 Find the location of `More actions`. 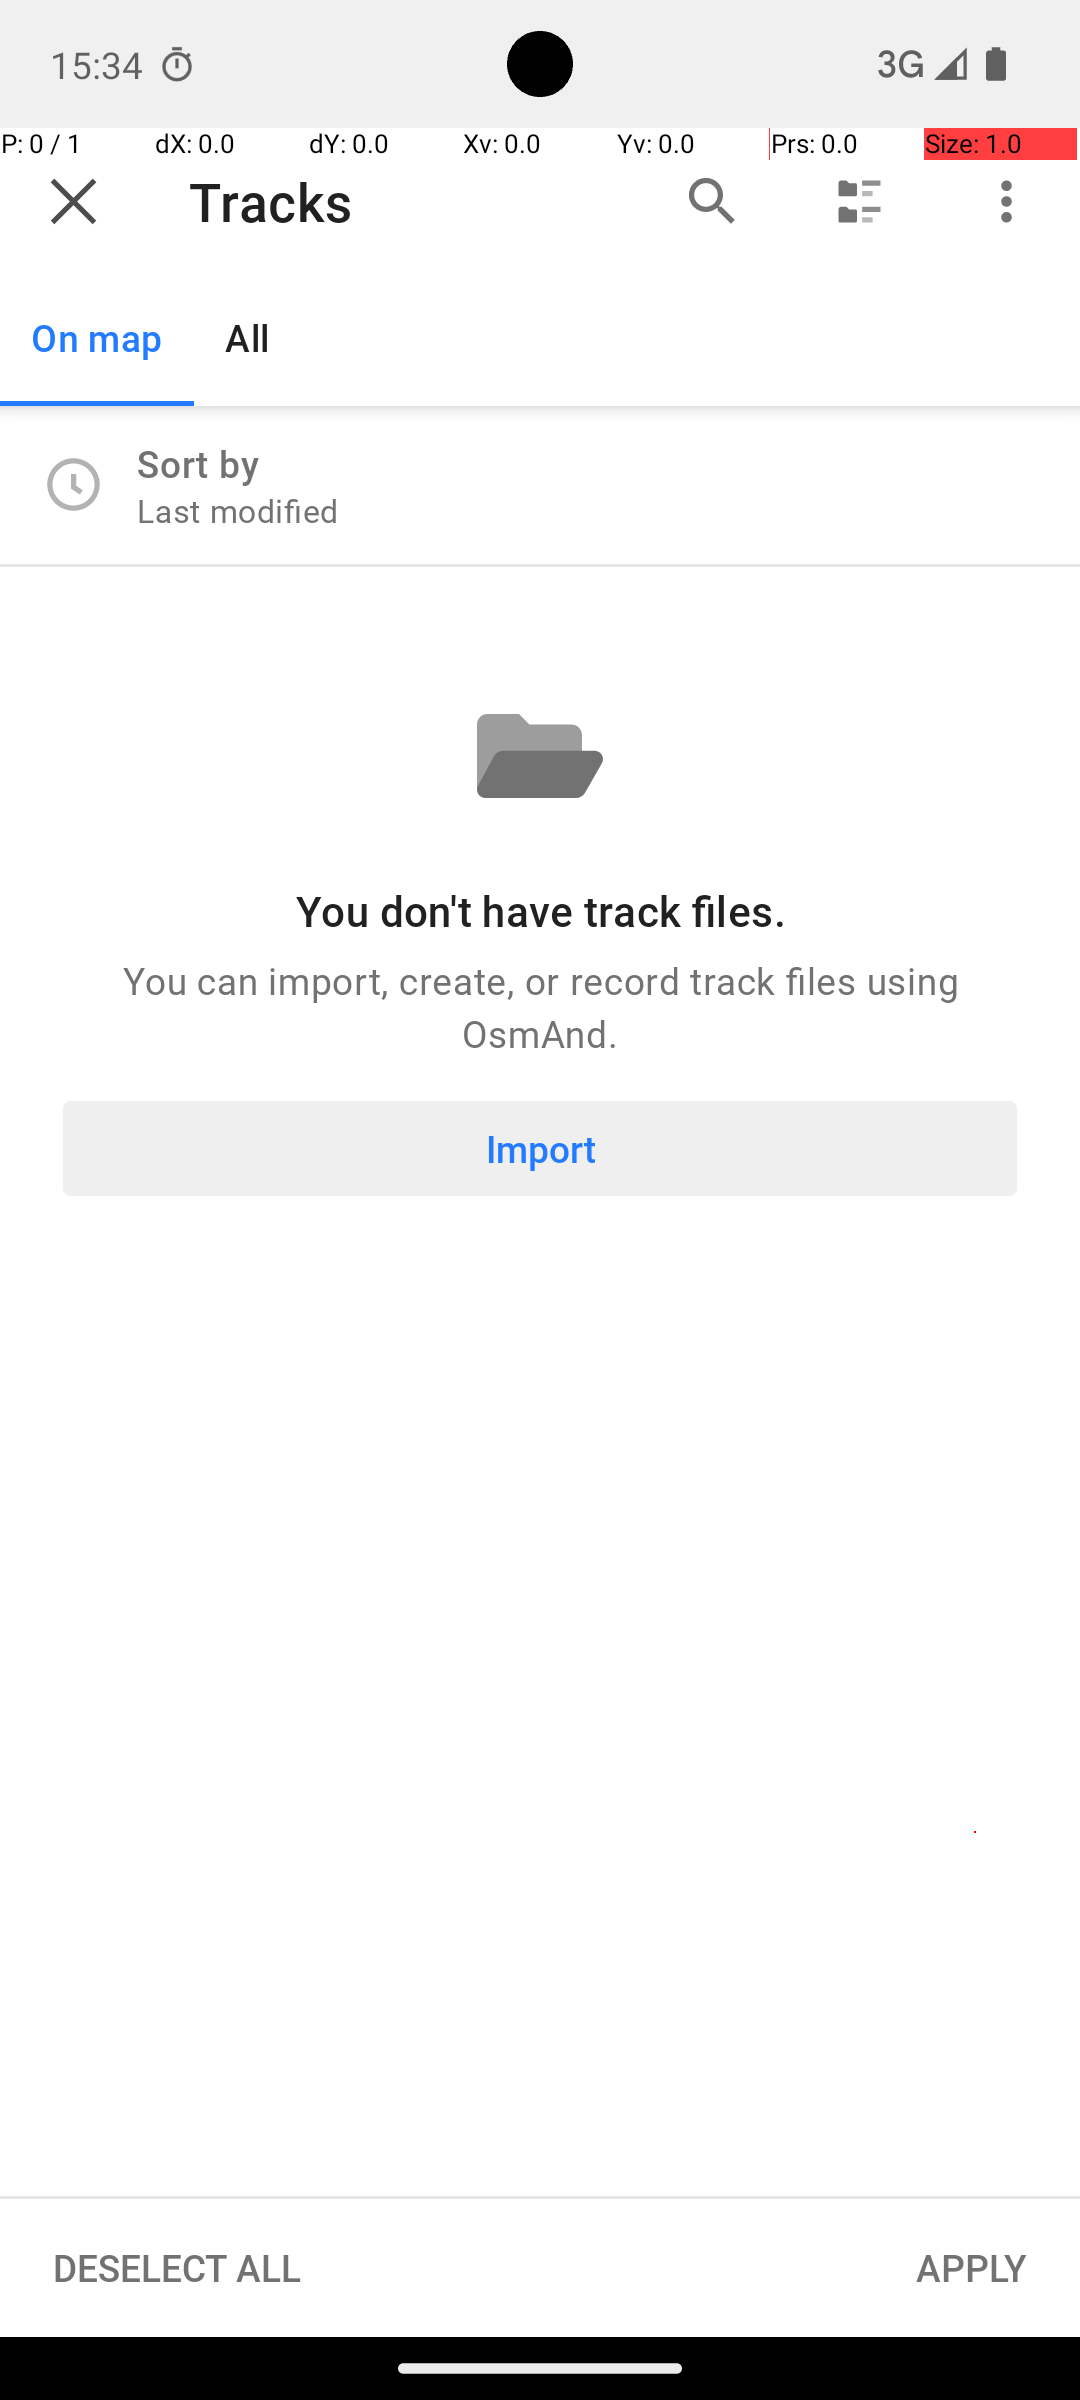

More actions is located at coordinates (1006, 202).